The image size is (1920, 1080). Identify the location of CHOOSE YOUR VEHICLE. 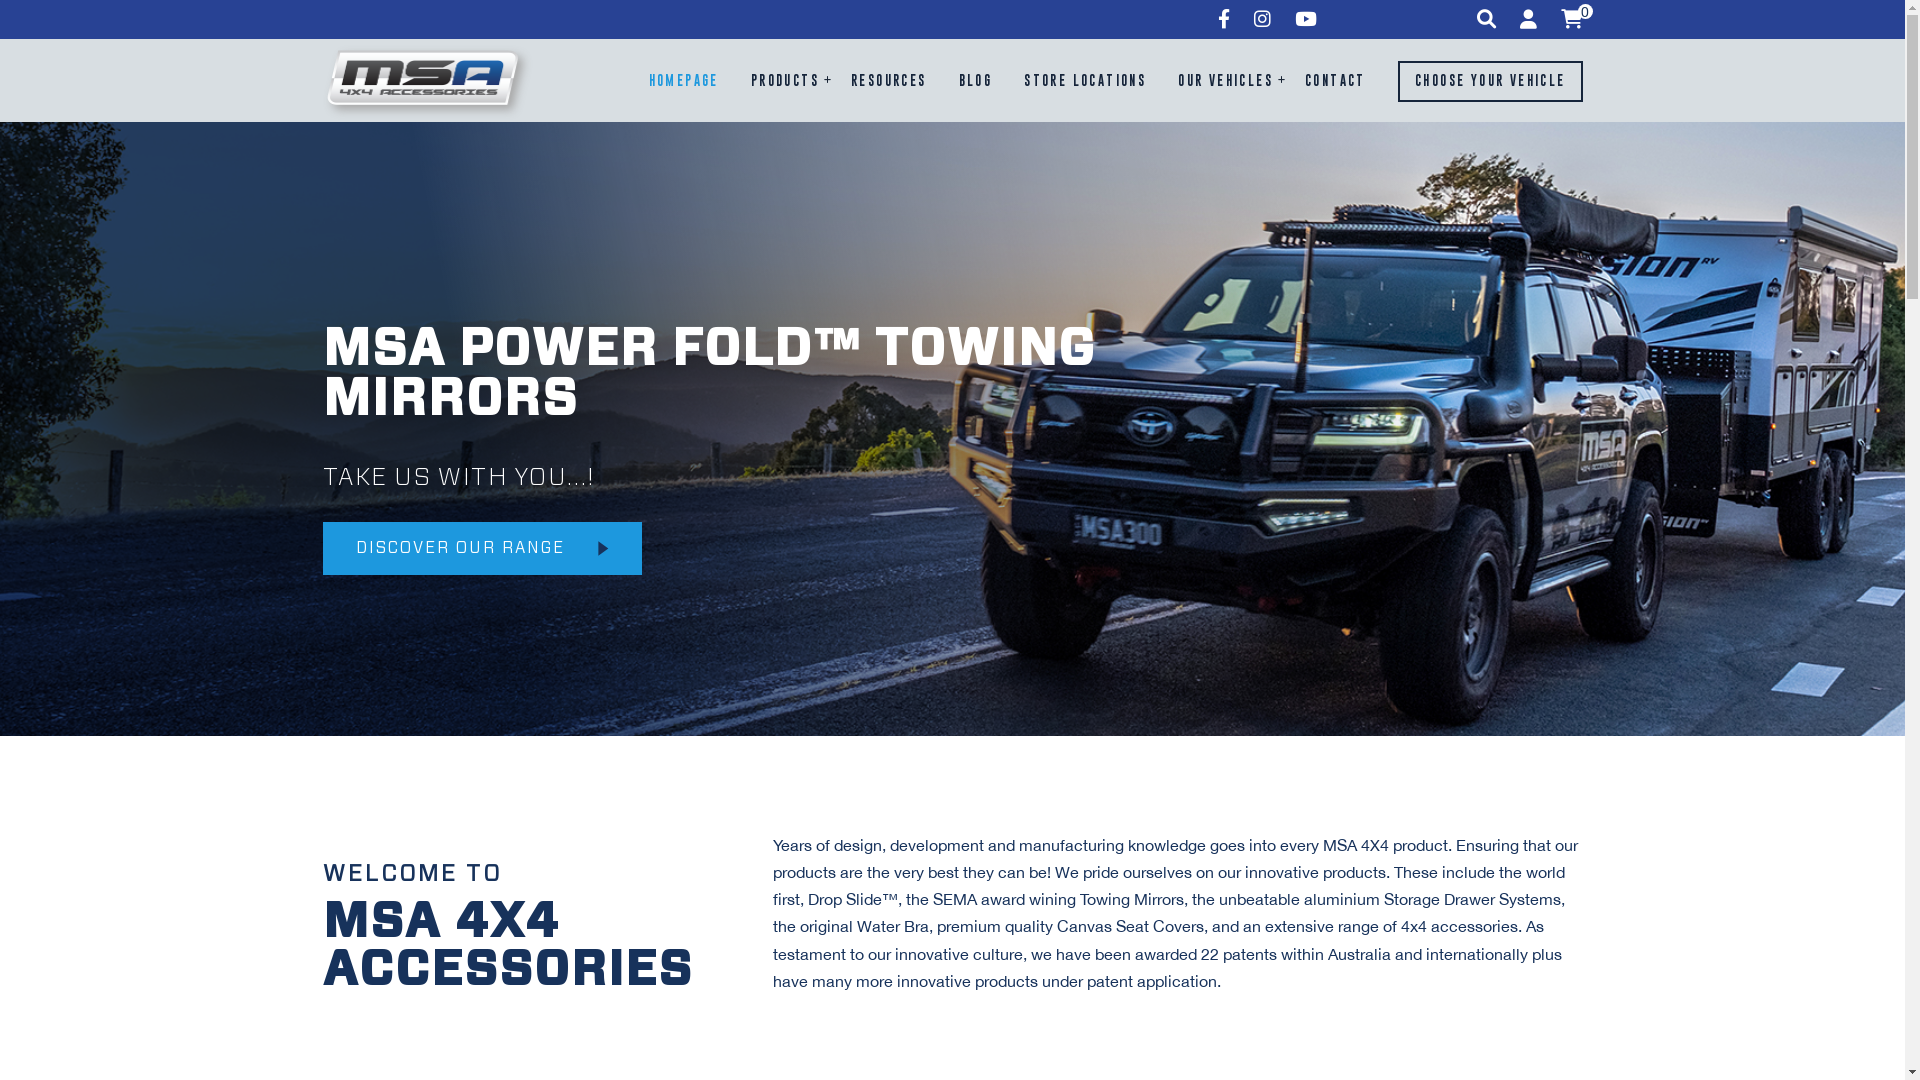
(1490, 82).